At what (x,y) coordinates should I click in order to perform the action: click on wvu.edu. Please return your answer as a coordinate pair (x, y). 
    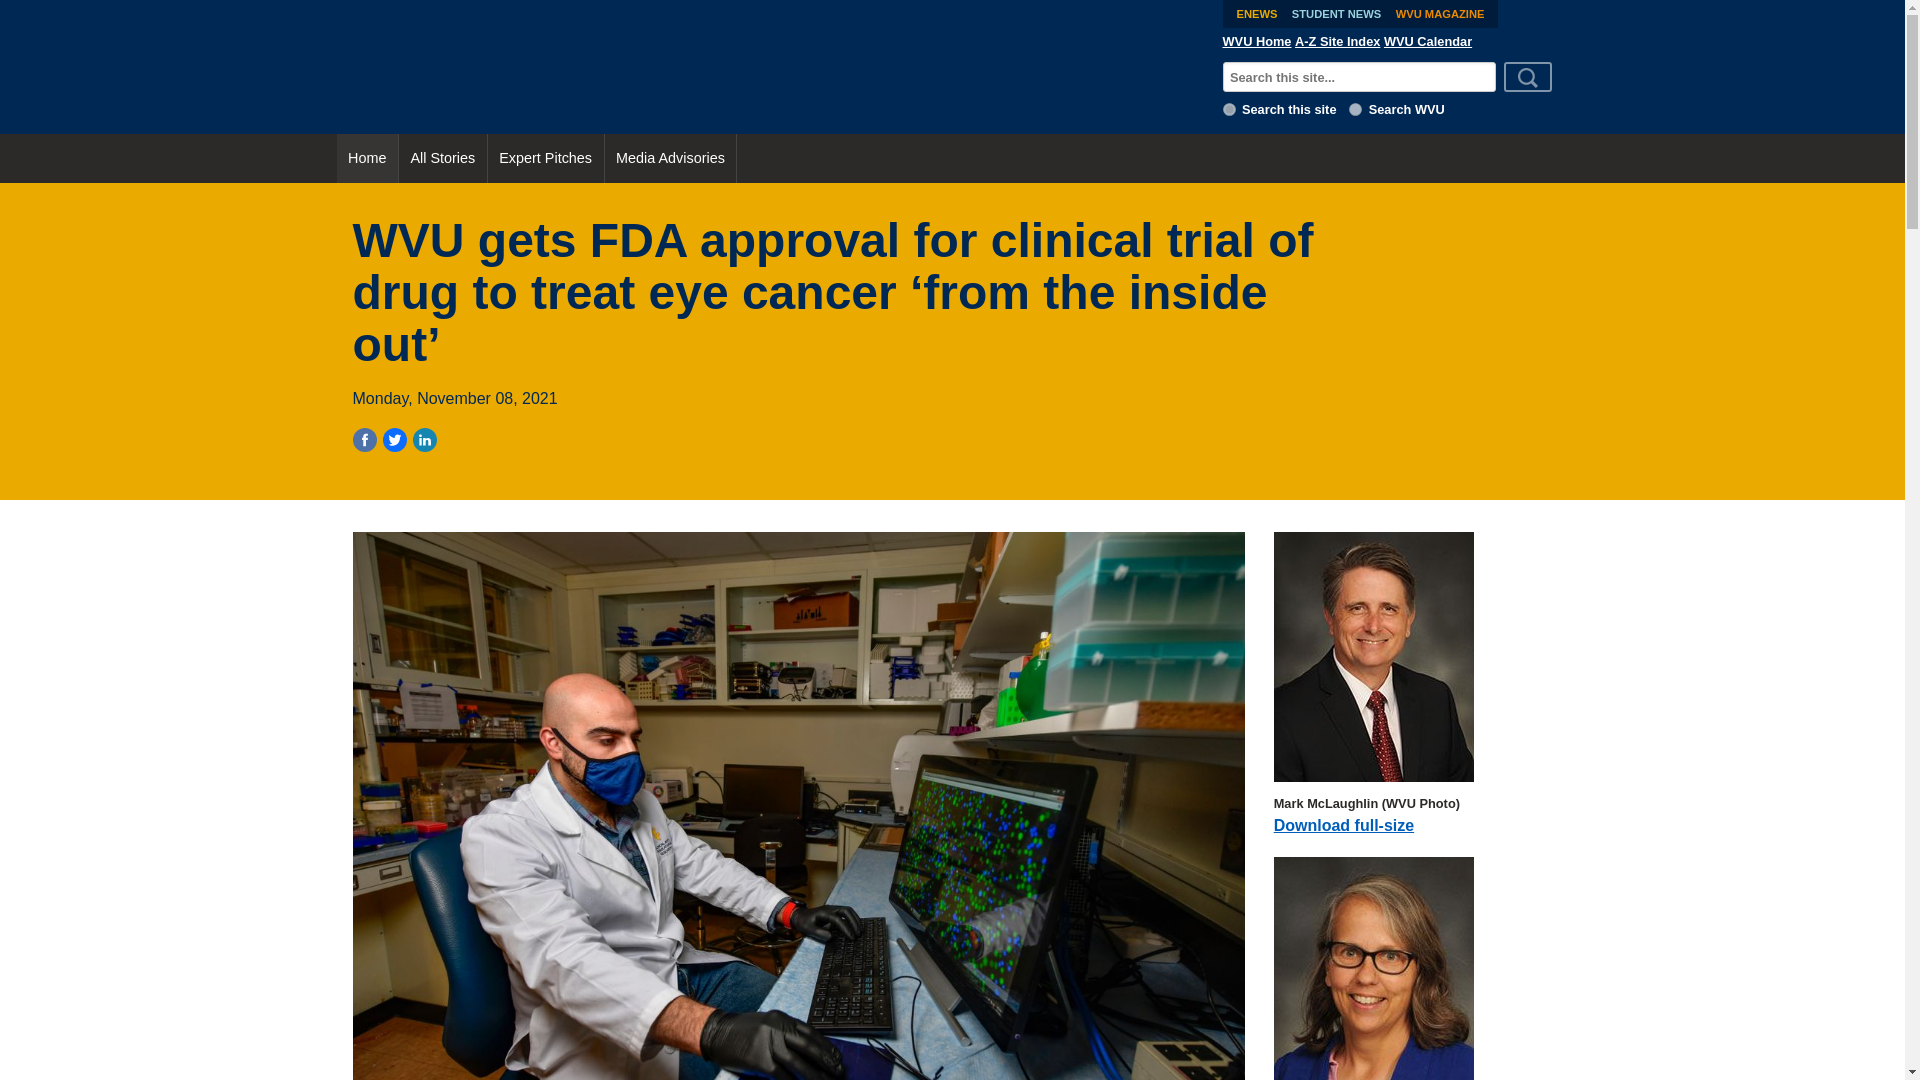
    Looking at the image, I should click on (1355, 108).